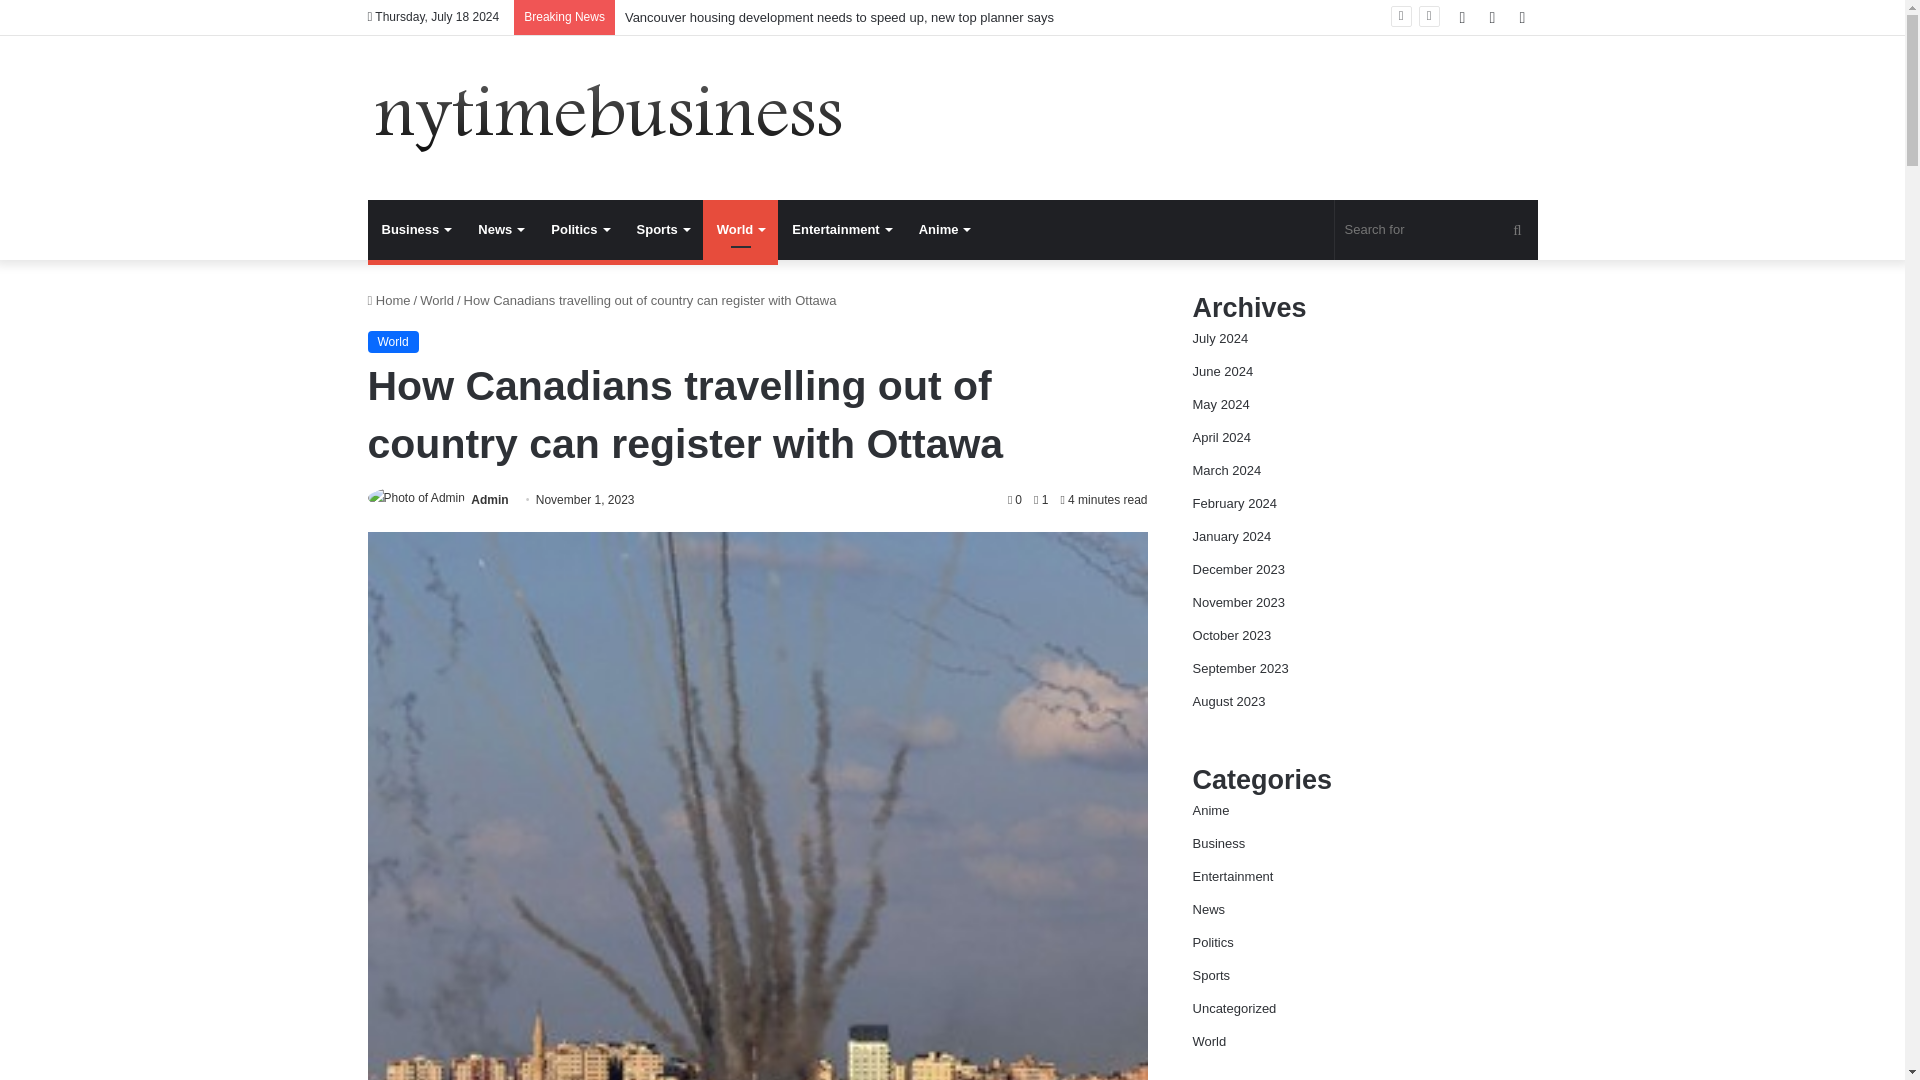 This screenshot has width=1920, height=1080. Describe the element at coordinates (740, 230) in the screenshot. I see `World` at that location.